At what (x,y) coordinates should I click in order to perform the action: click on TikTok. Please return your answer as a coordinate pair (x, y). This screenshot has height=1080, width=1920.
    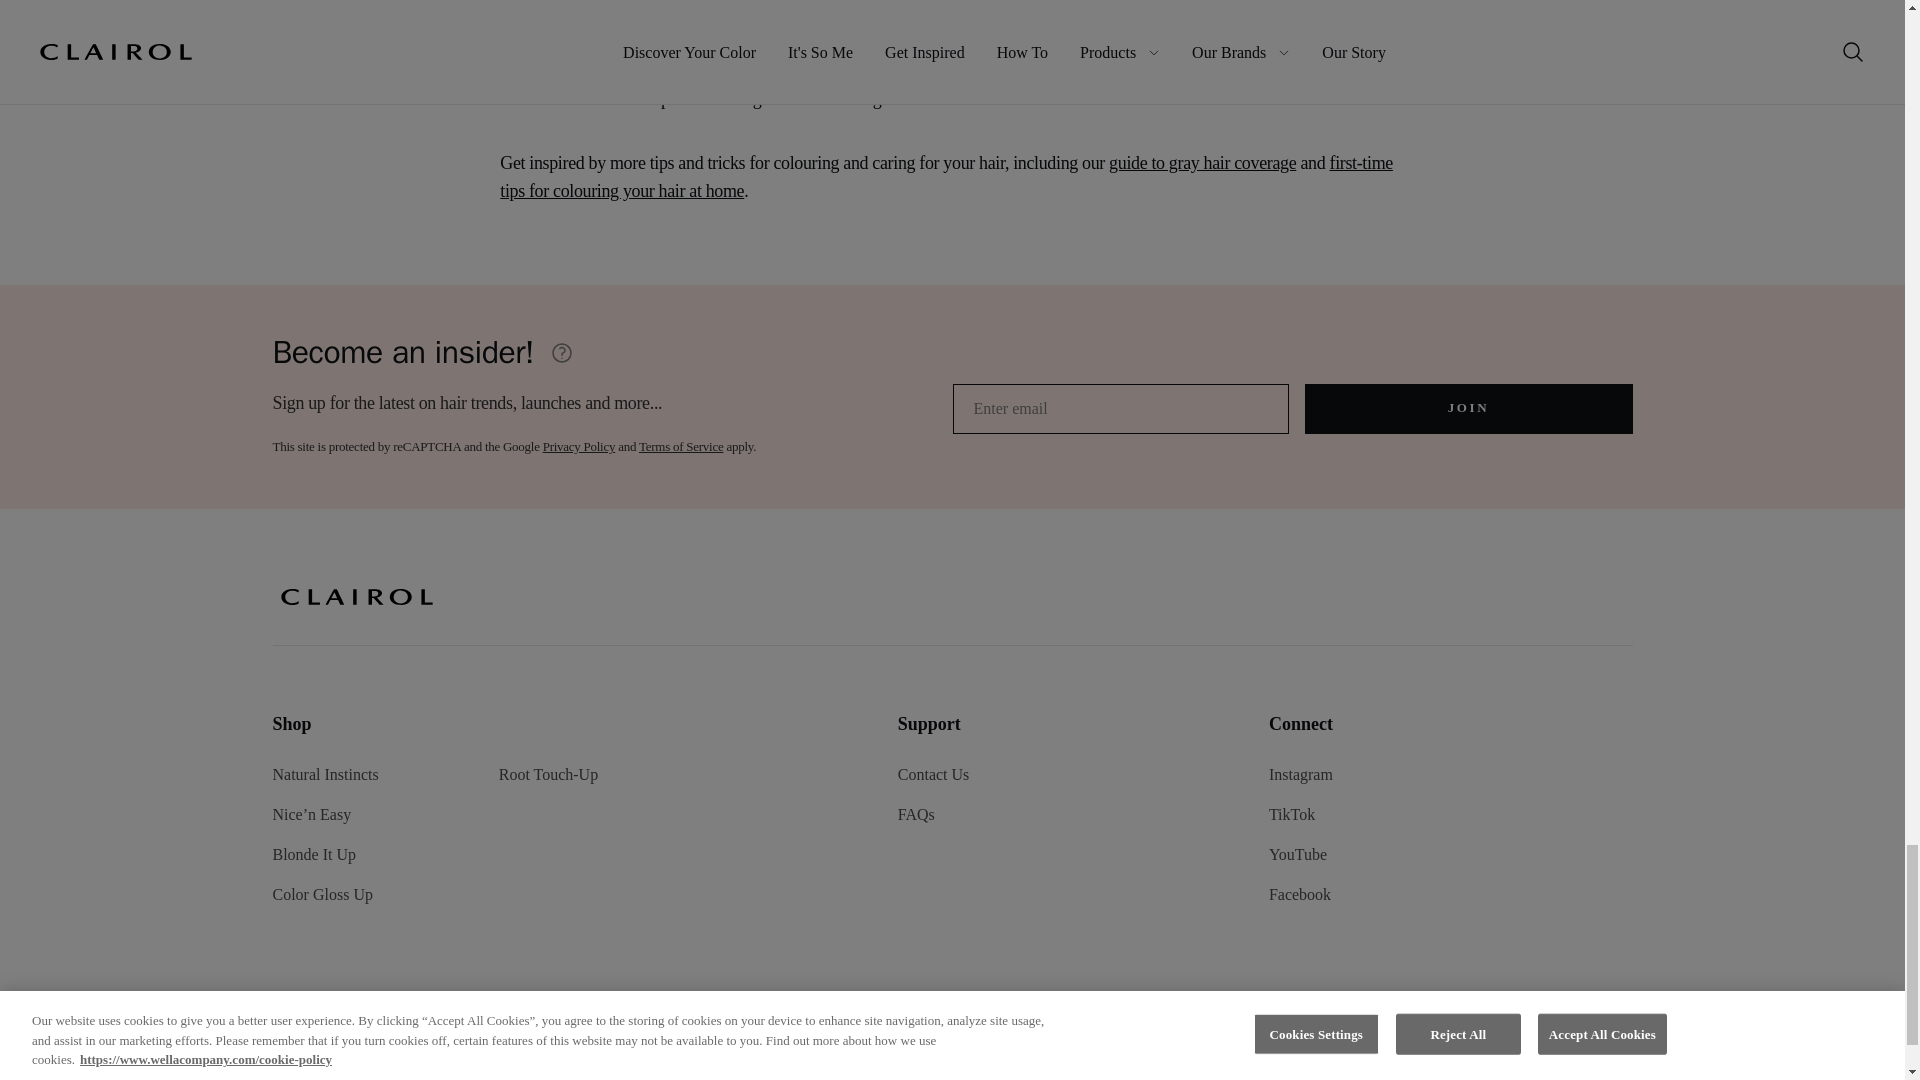
    Looking at the image, I should click on (1292, 814).